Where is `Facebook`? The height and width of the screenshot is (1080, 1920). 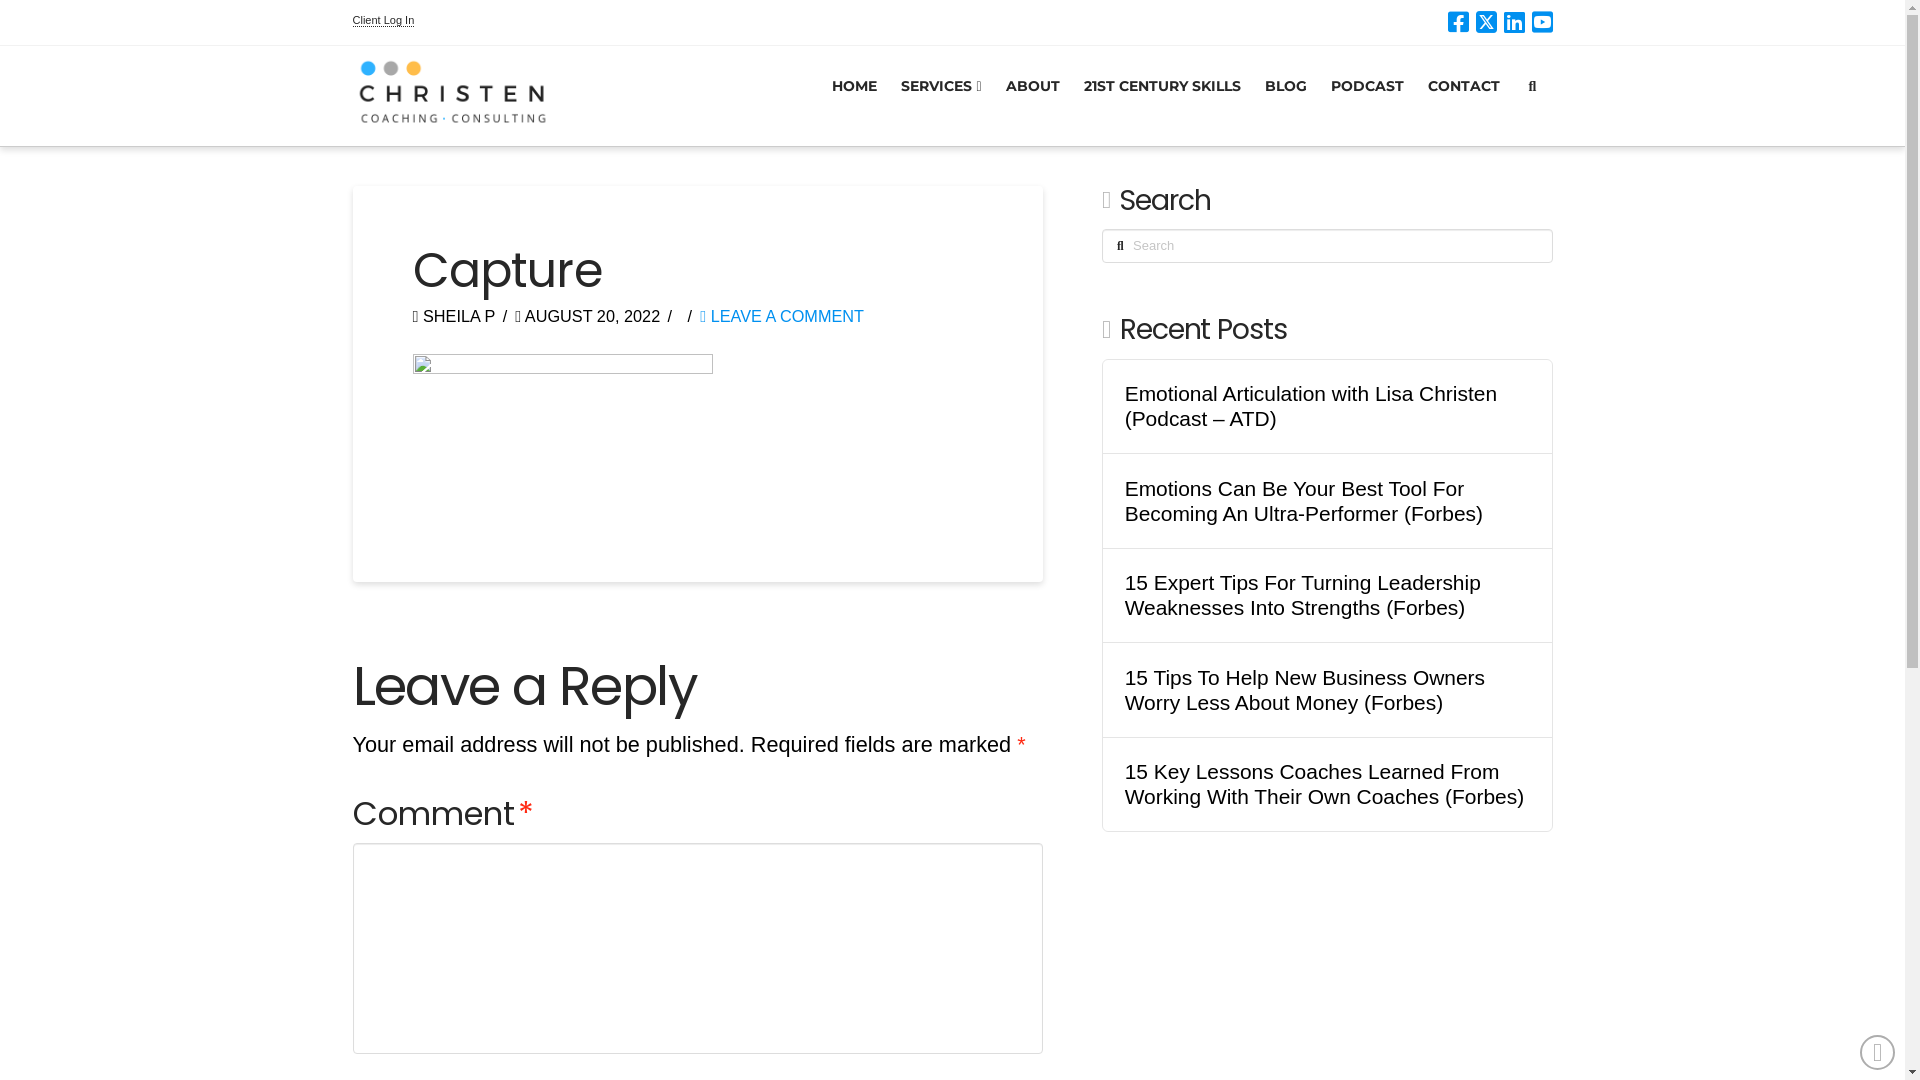
Facebook is located at coordinates (1458, 22).